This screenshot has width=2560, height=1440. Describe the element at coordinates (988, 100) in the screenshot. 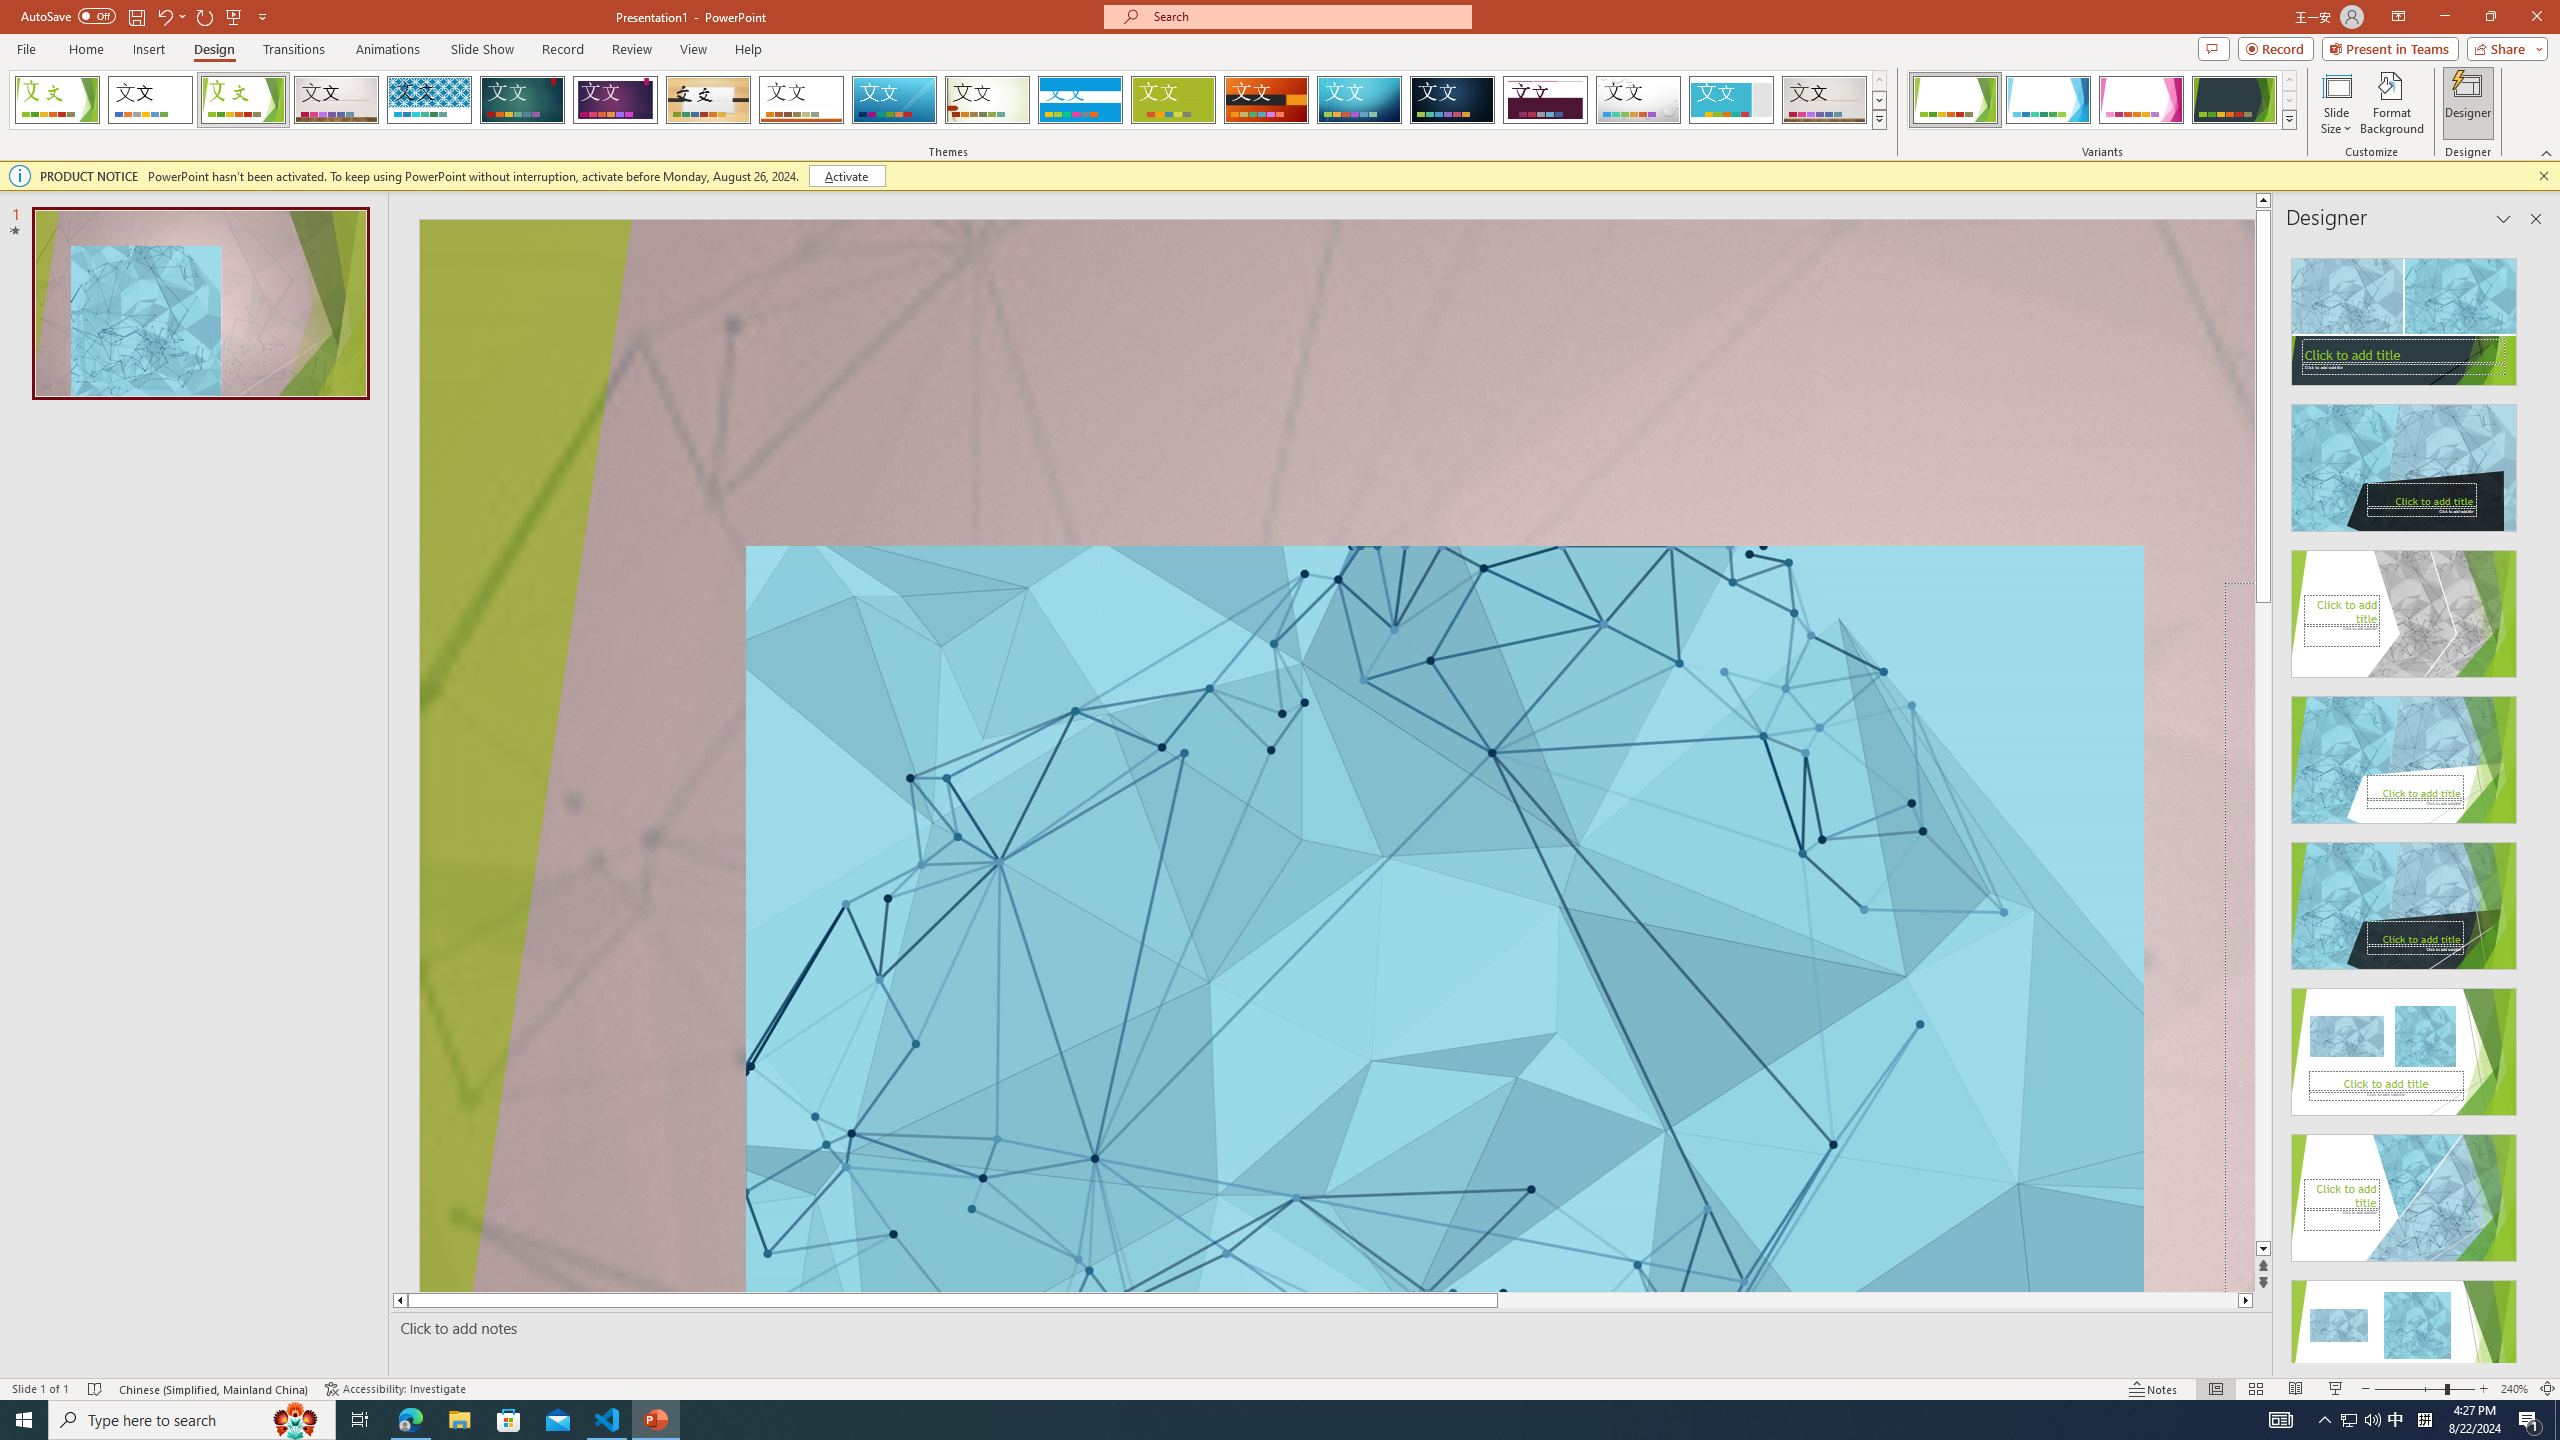

I see `Wisp` at that location.